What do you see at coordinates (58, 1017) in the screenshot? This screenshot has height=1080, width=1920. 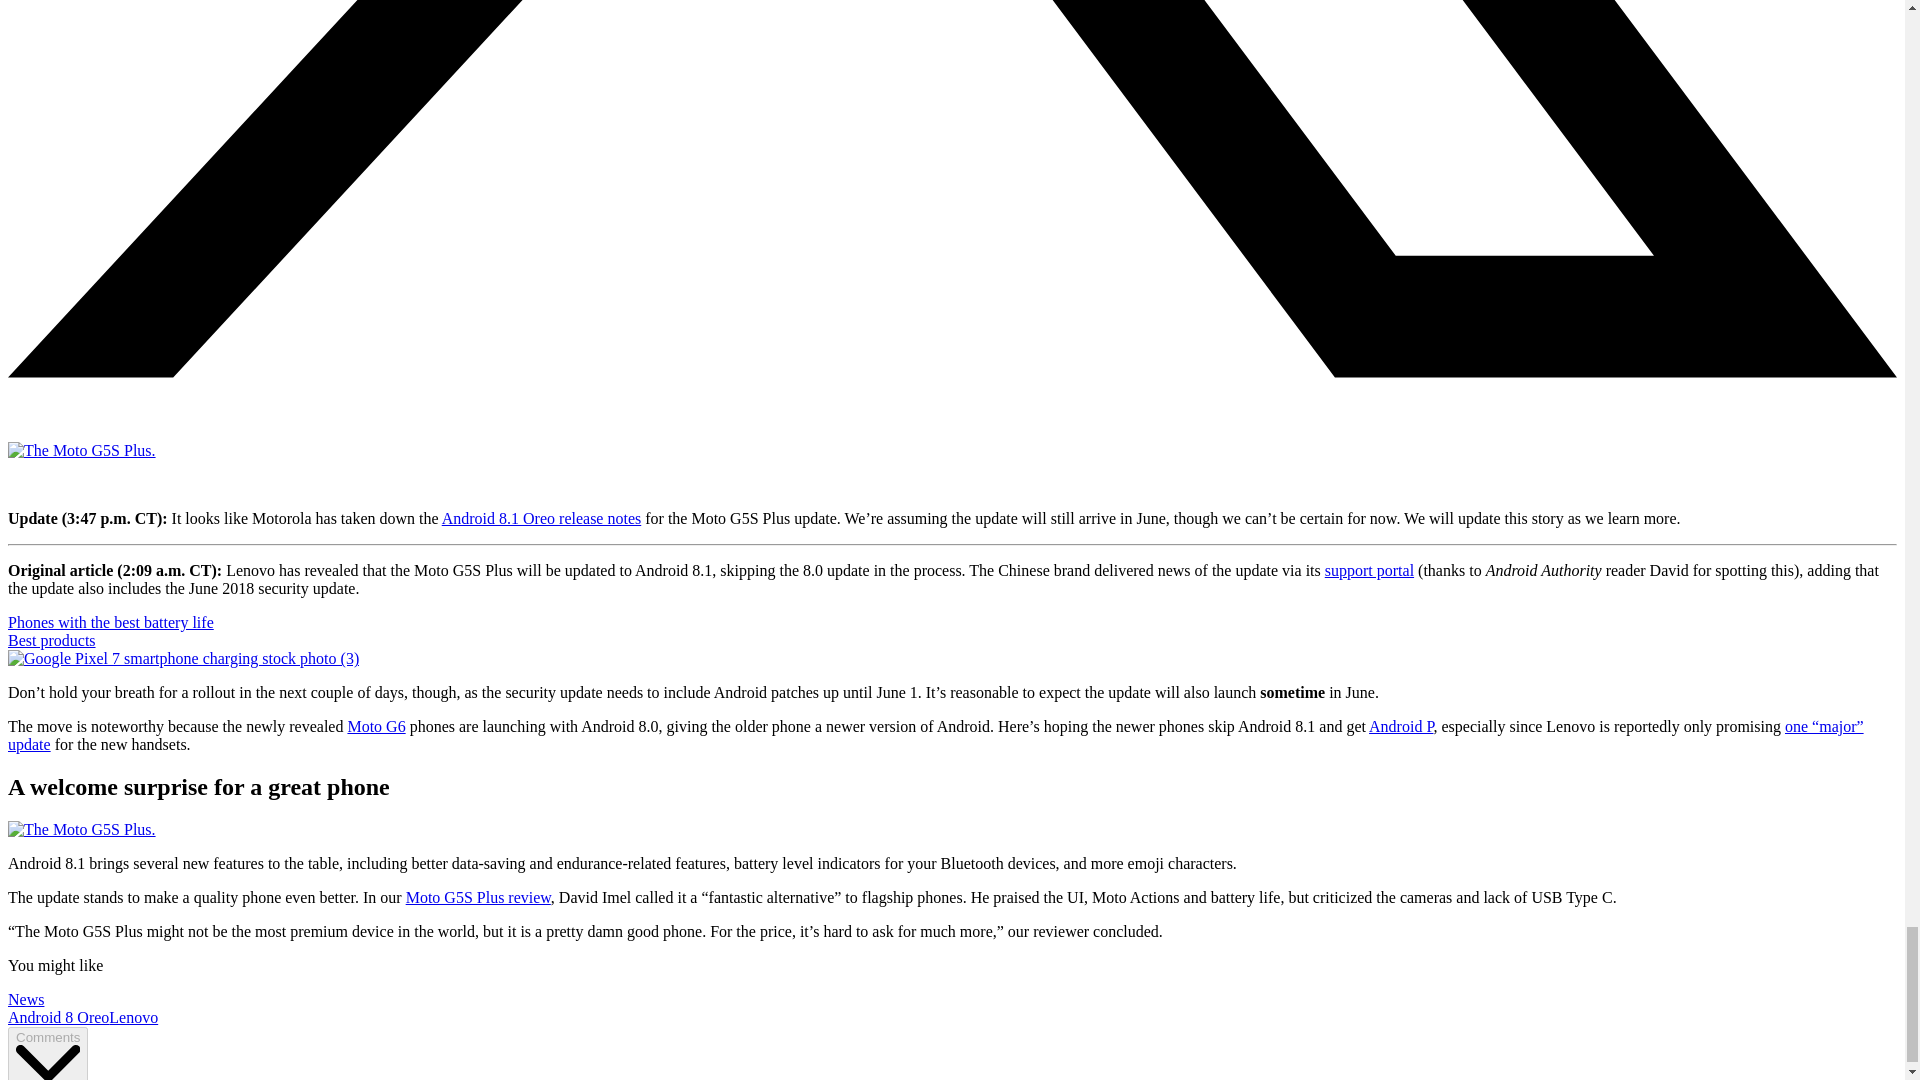 I see `Android 8 Oreo` at bounding box center [58, 1017].